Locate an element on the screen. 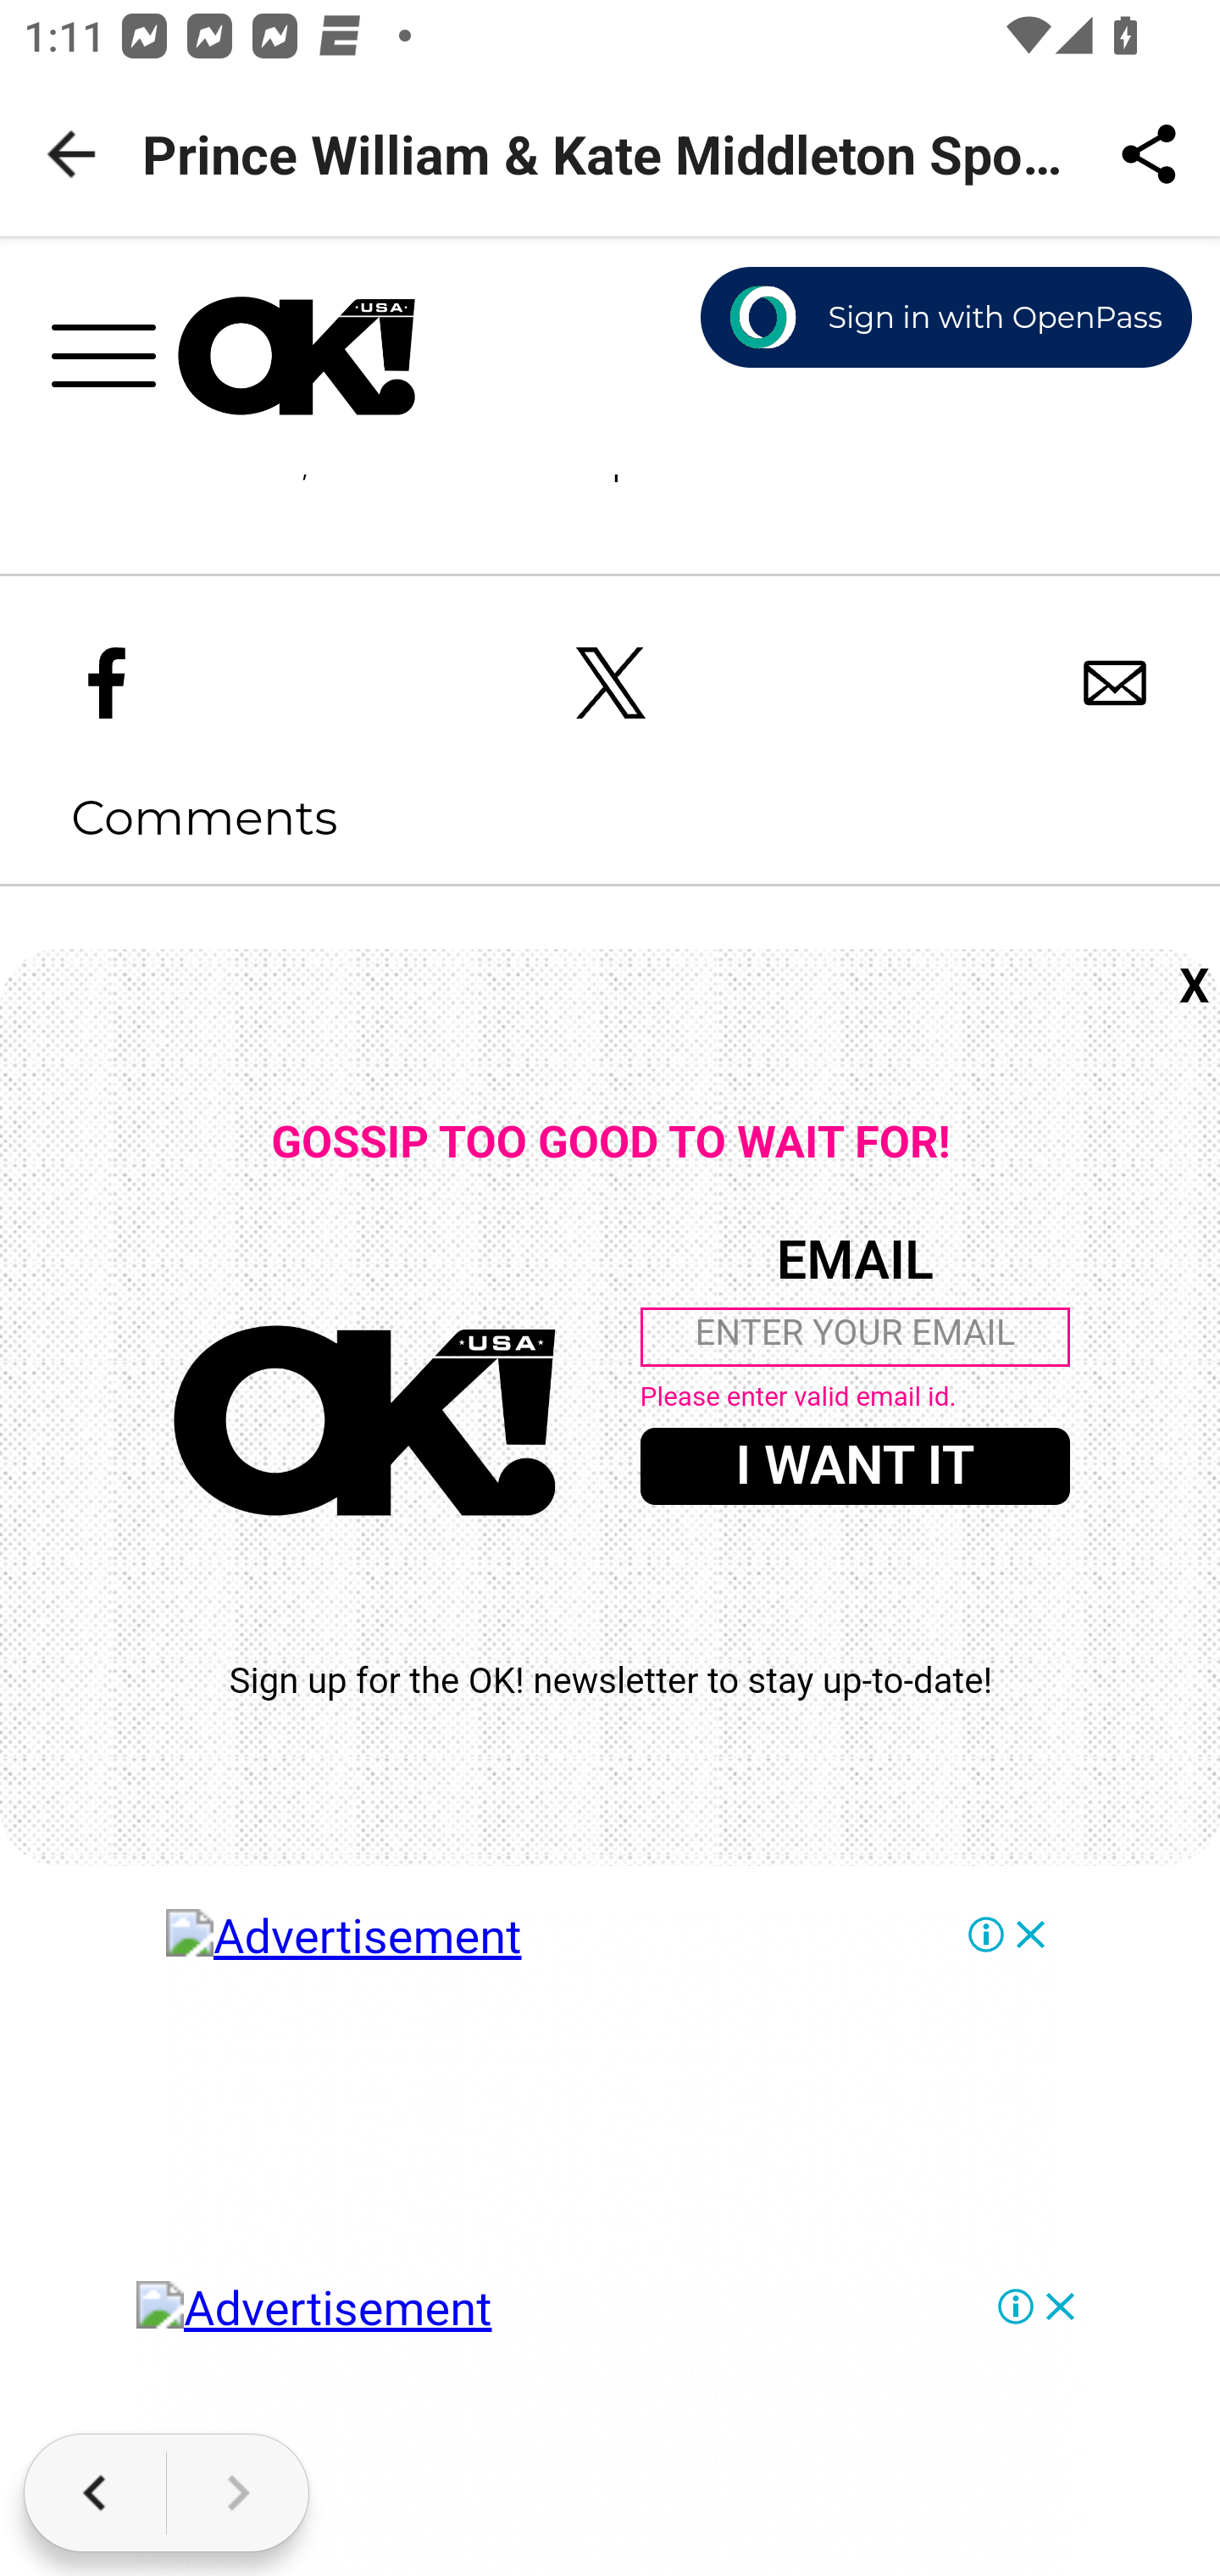 The height and width of the screenshot is (2576, 1220). Sign in with OpenPass Button is located at coordinates (947, 319).